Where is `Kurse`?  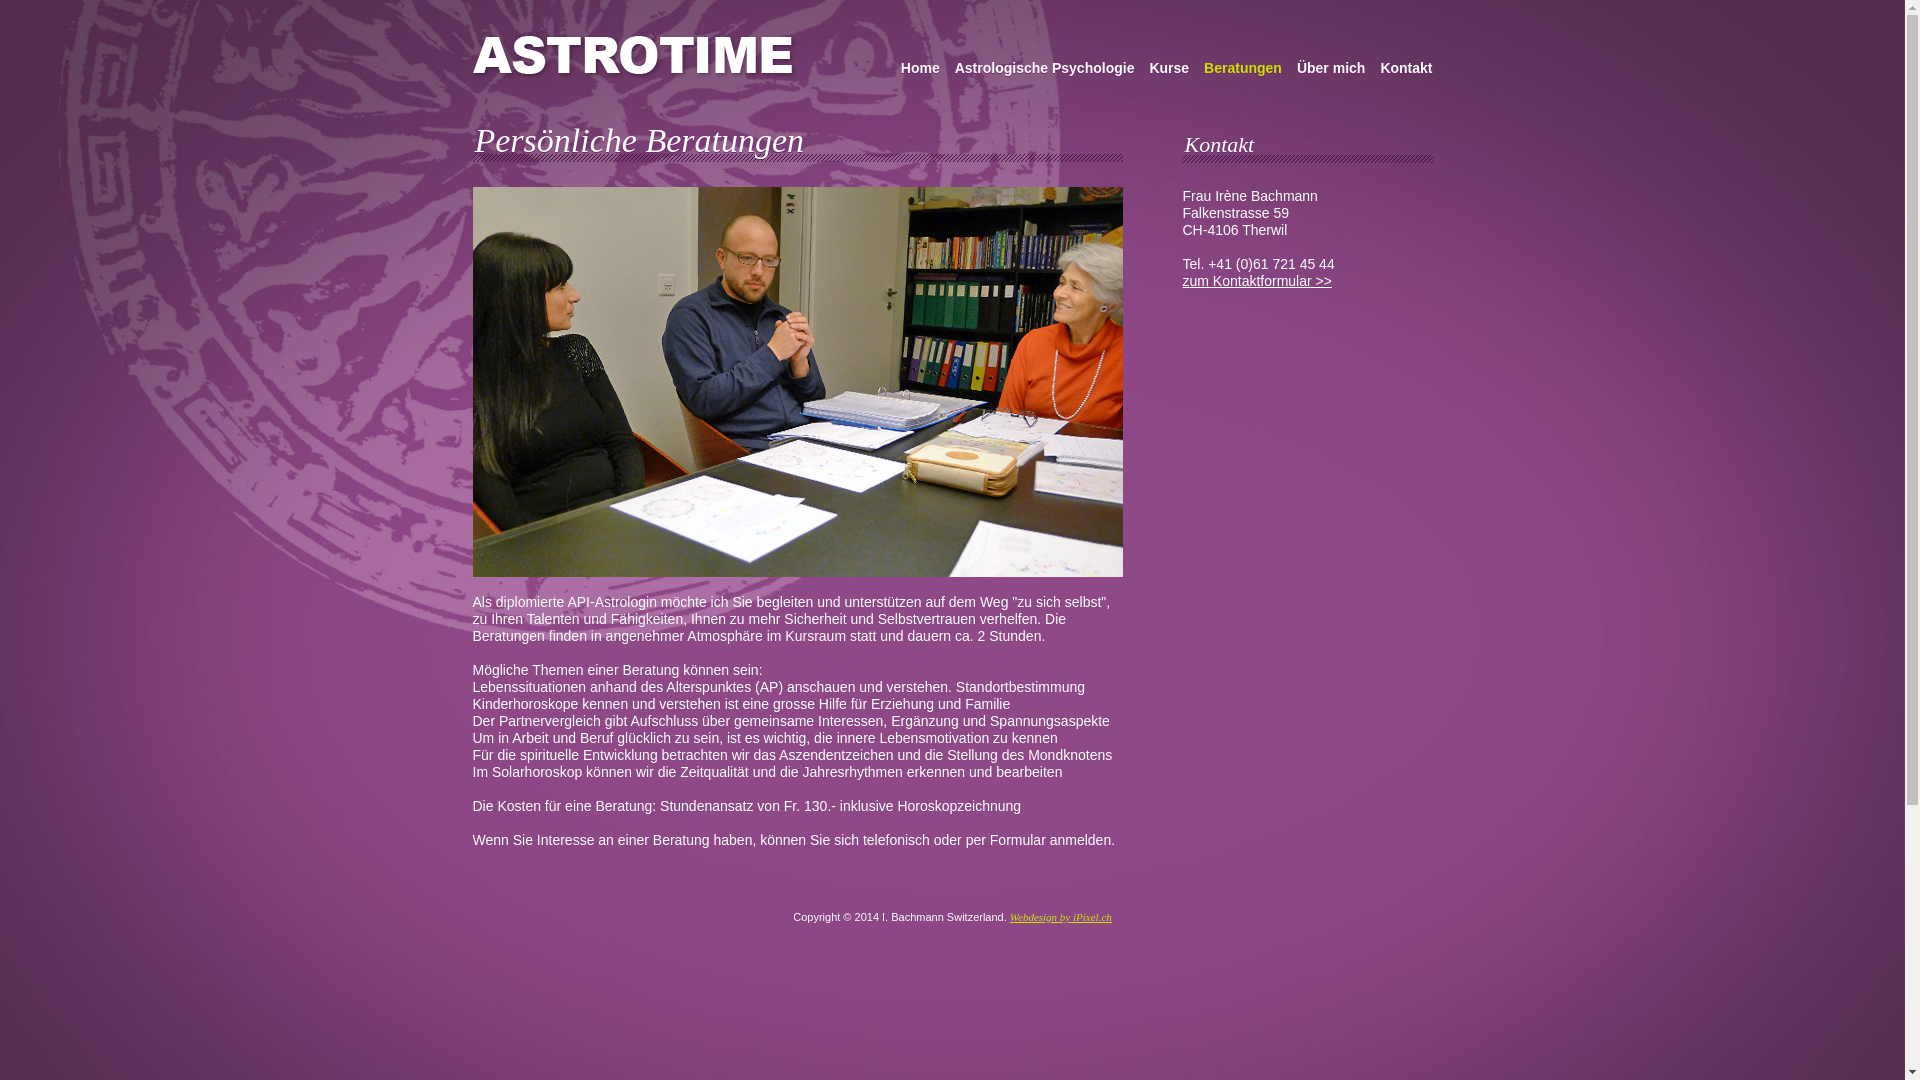 Kurse is located at coordinates (1169, 71).